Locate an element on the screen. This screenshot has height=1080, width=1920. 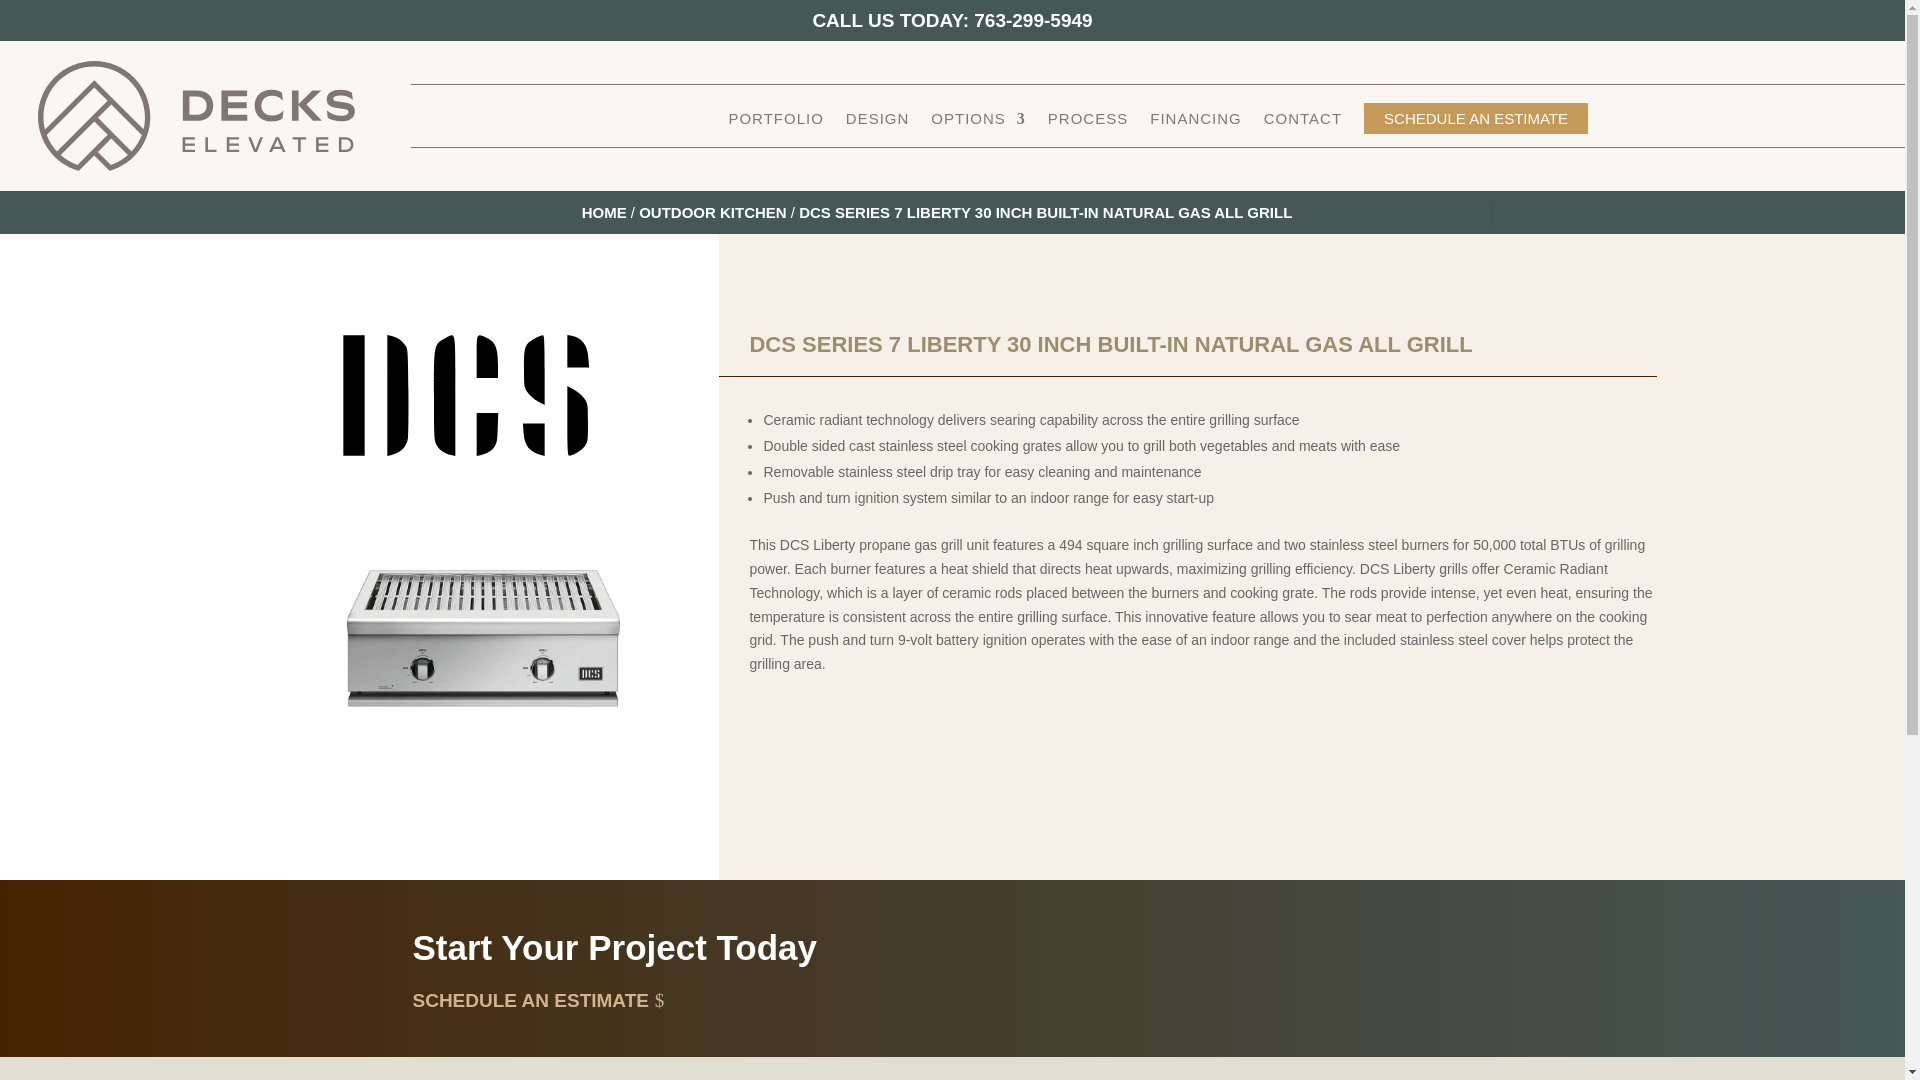
FINANCING is located at coordinates (1196, 122).